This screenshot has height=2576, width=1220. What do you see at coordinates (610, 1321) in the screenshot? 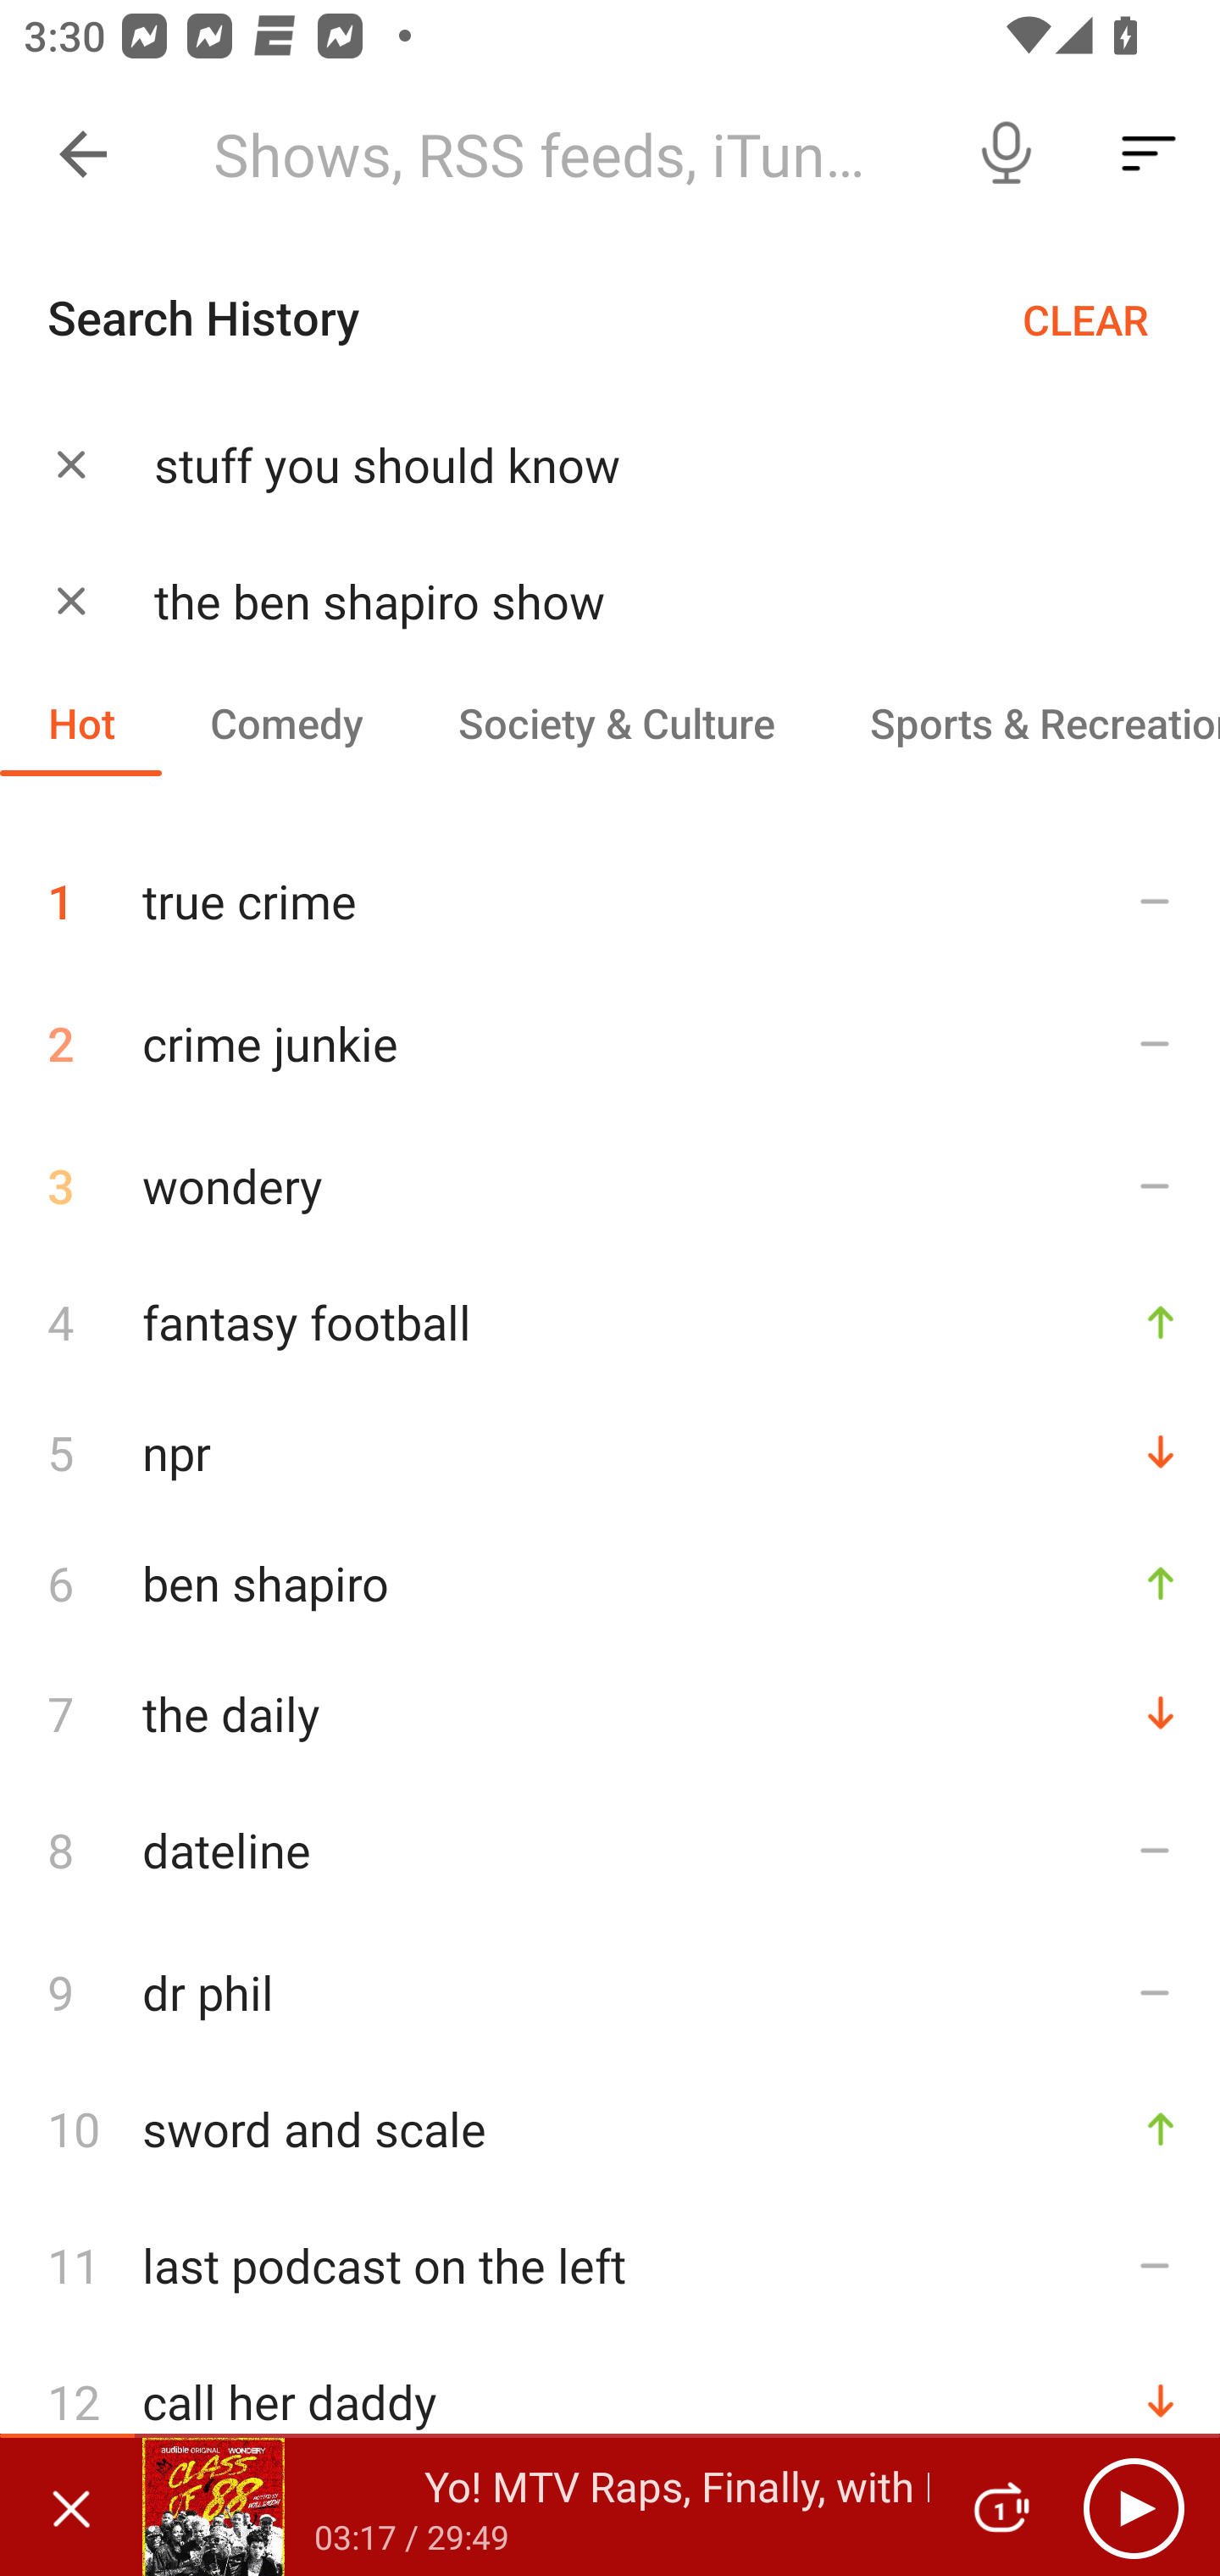
I see `4 fantasy football` at bounding box center [610, 1321].